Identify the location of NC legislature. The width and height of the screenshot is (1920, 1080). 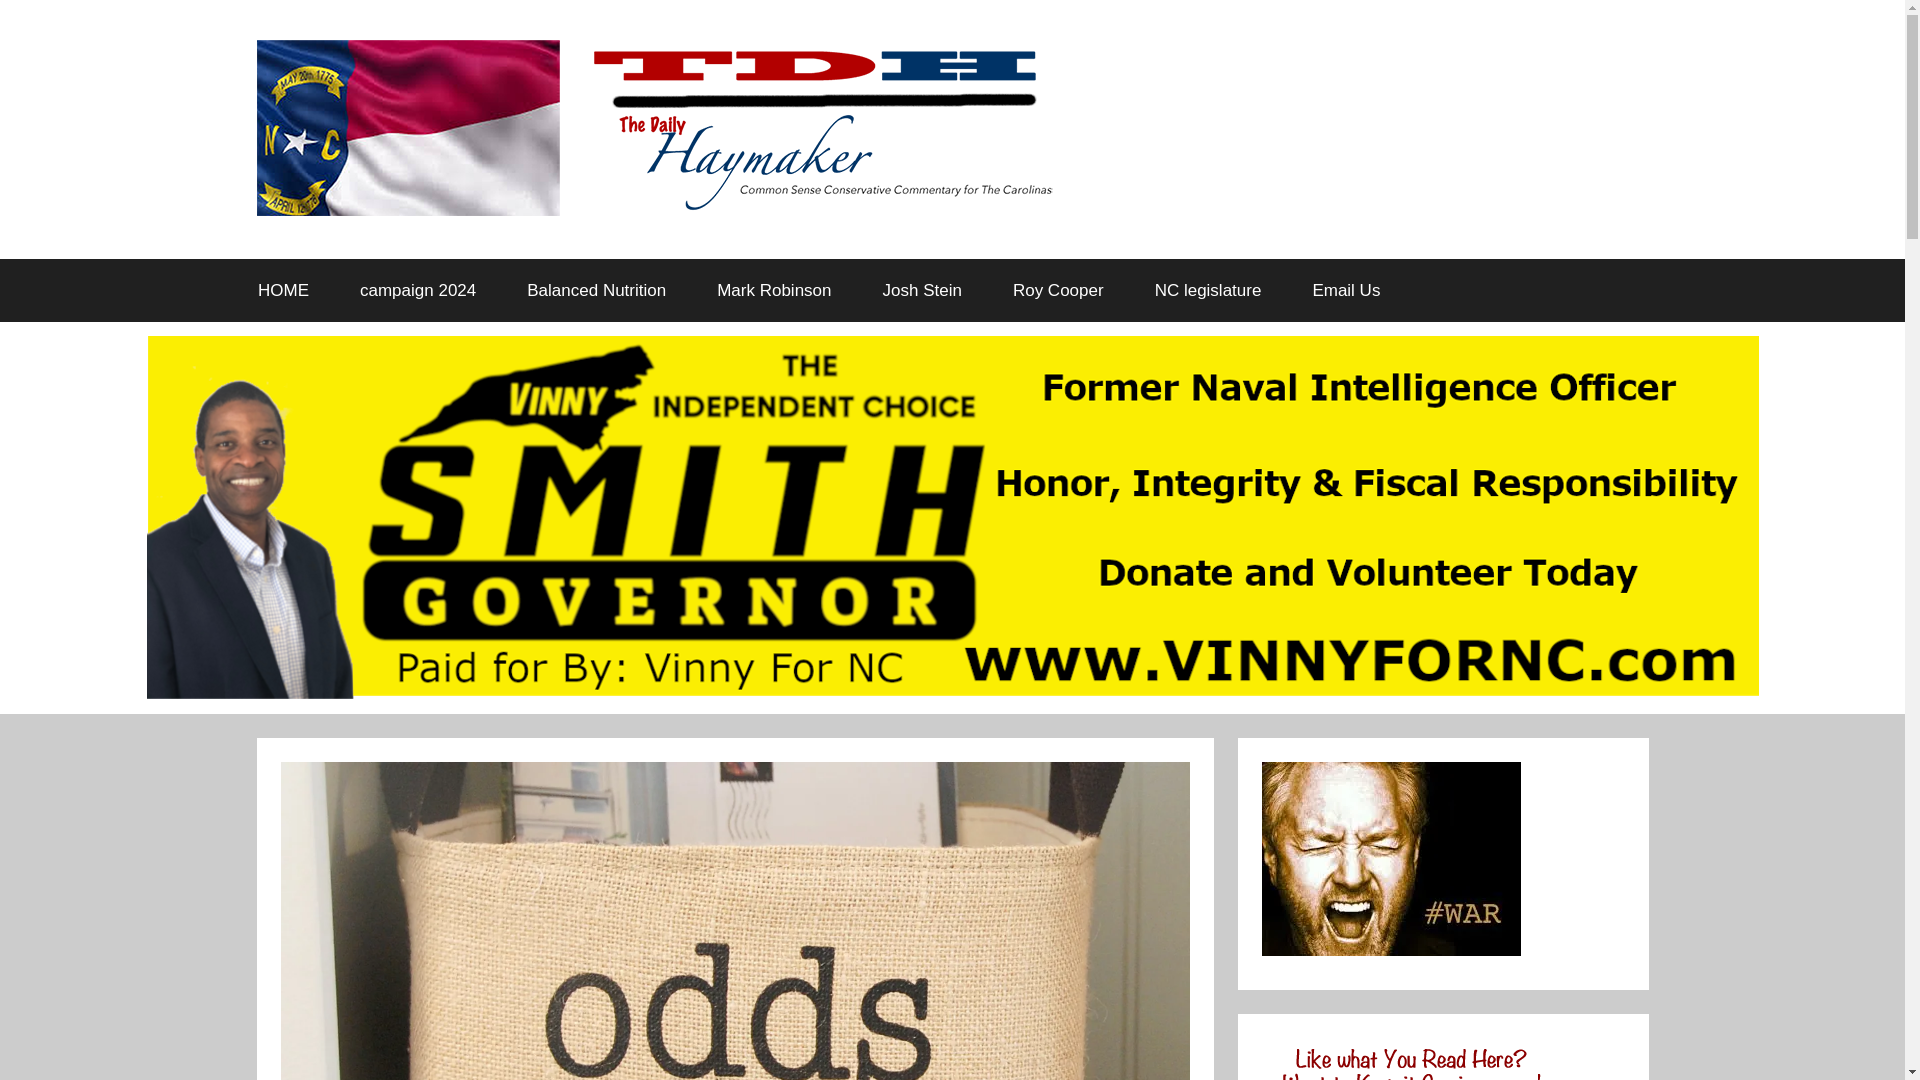
(1207, 290).